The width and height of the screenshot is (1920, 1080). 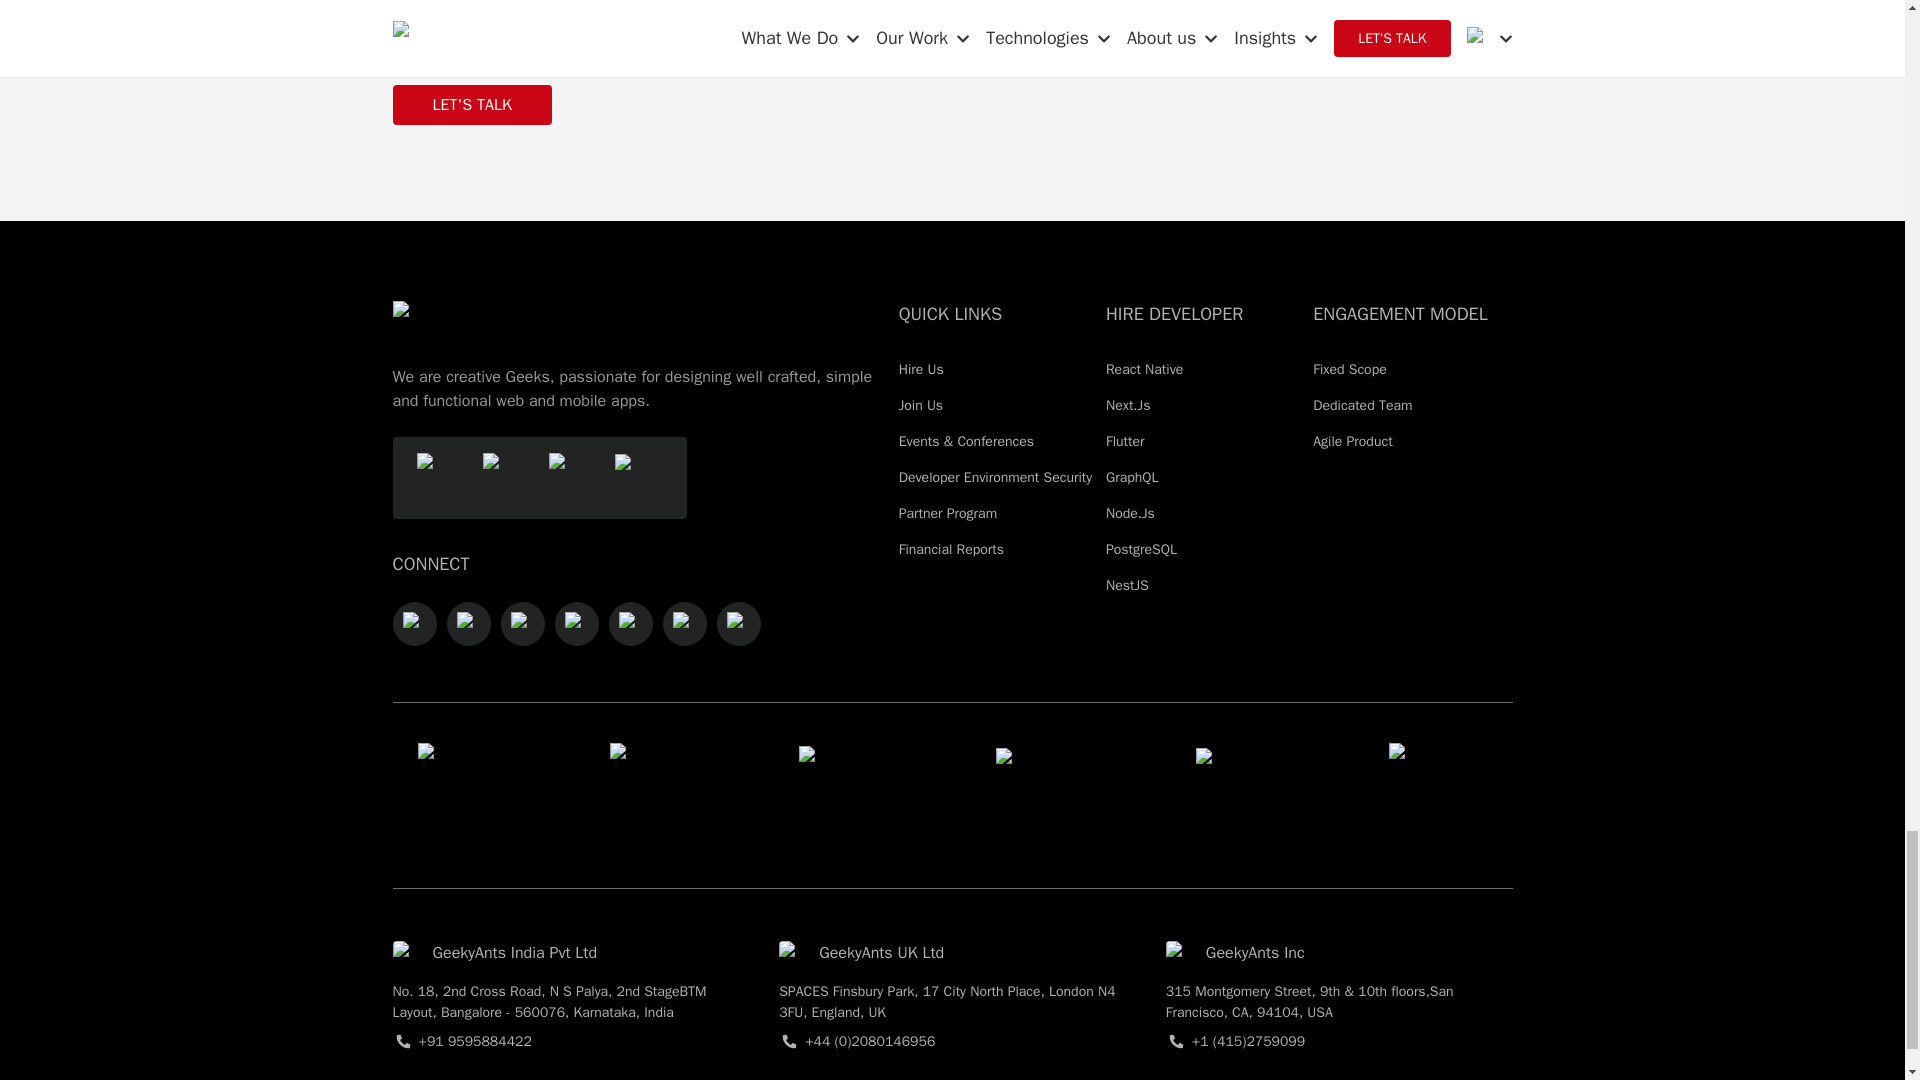 I want to click on Next.Js, so click(x=1205, y=406).